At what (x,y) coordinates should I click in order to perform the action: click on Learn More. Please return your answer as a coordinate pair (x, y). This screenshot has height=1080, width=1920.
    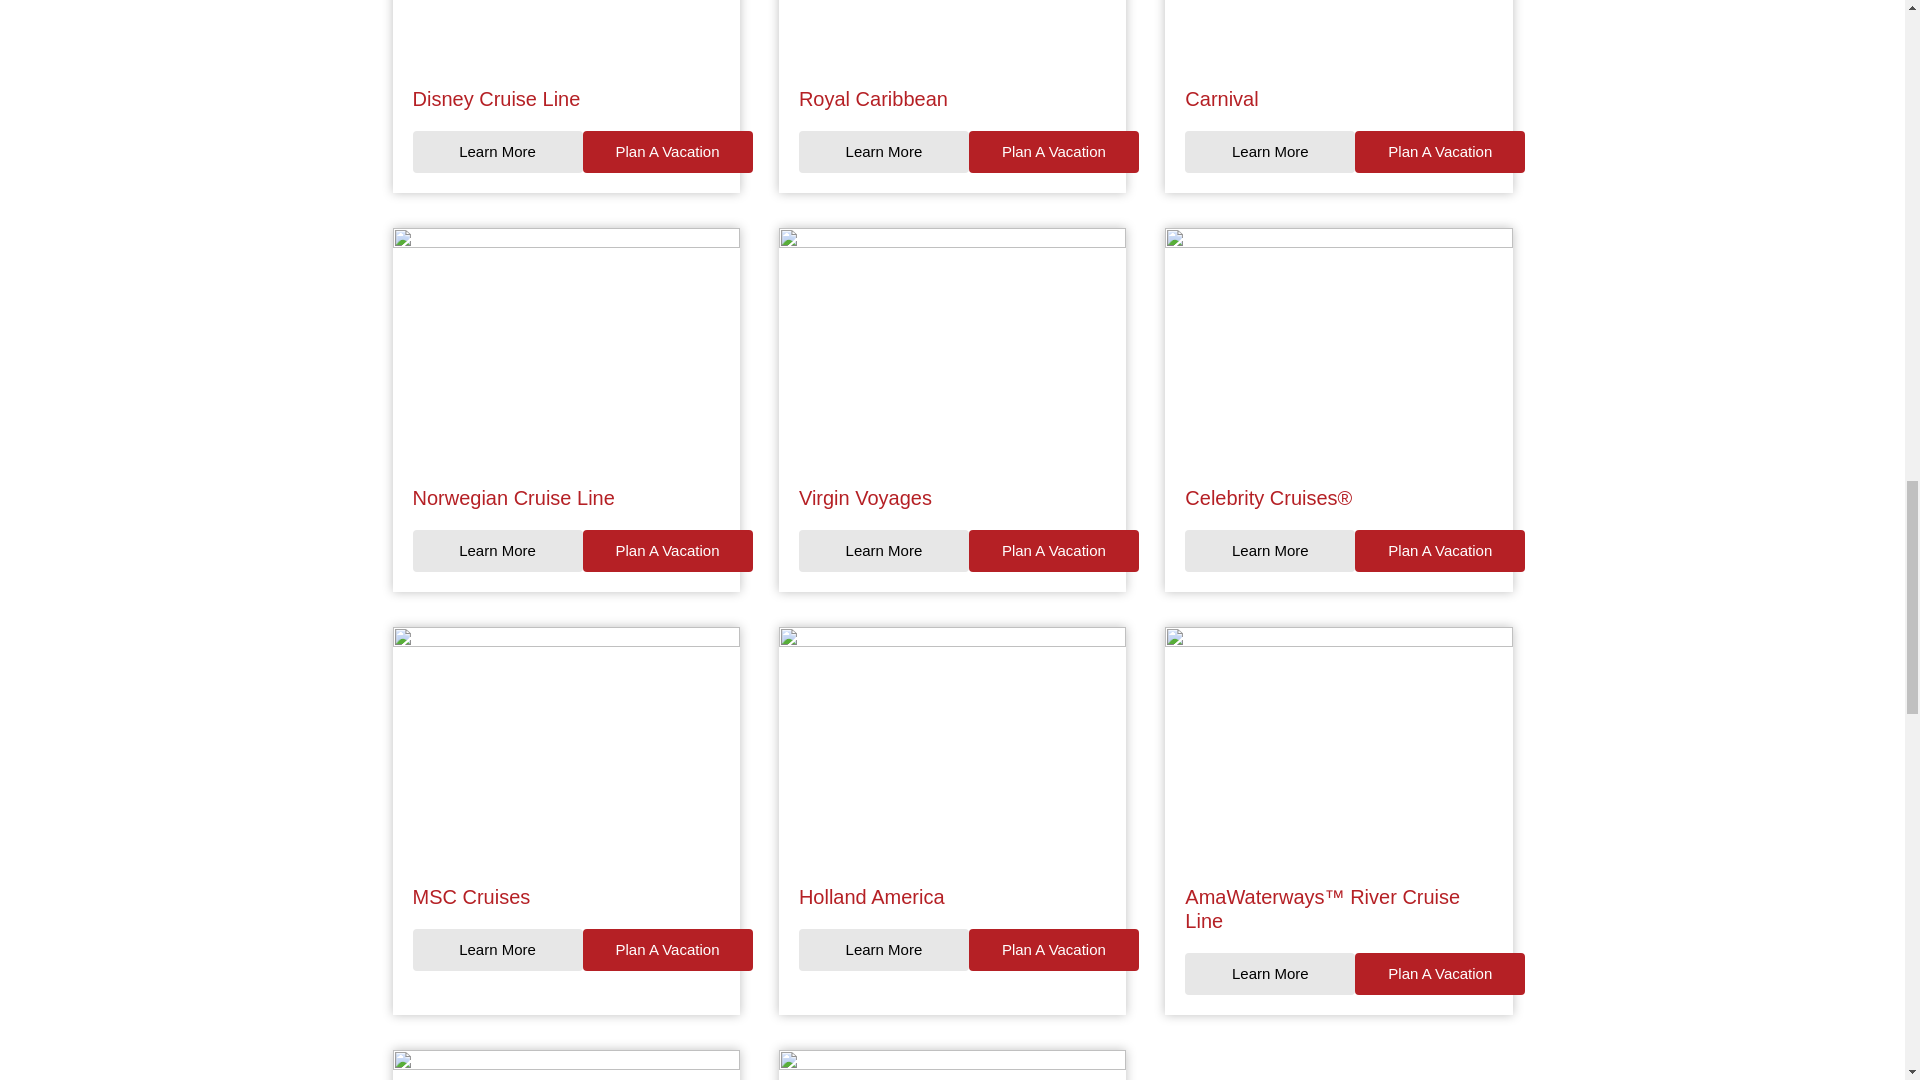
    Looking at the image, I should click on (1270, 151).